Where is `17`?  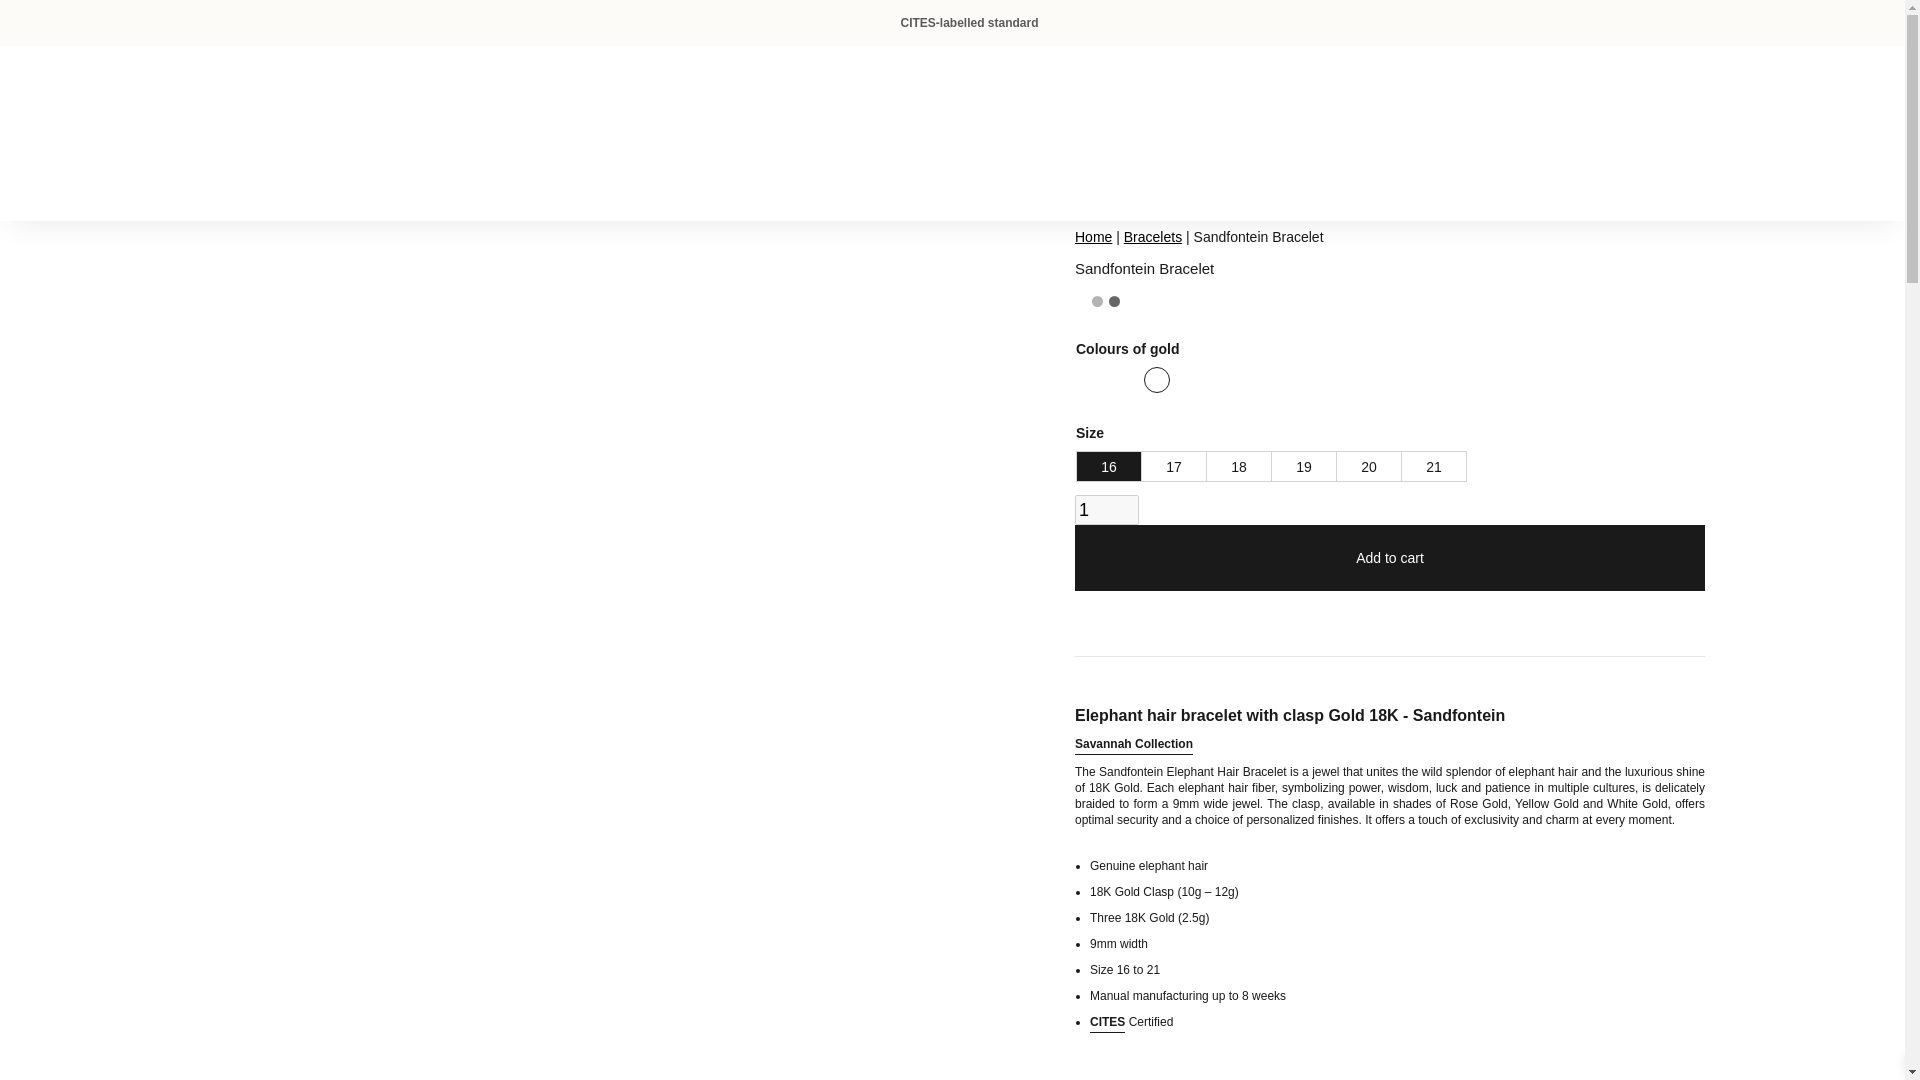
17 is located at coordinates (1174, 466).